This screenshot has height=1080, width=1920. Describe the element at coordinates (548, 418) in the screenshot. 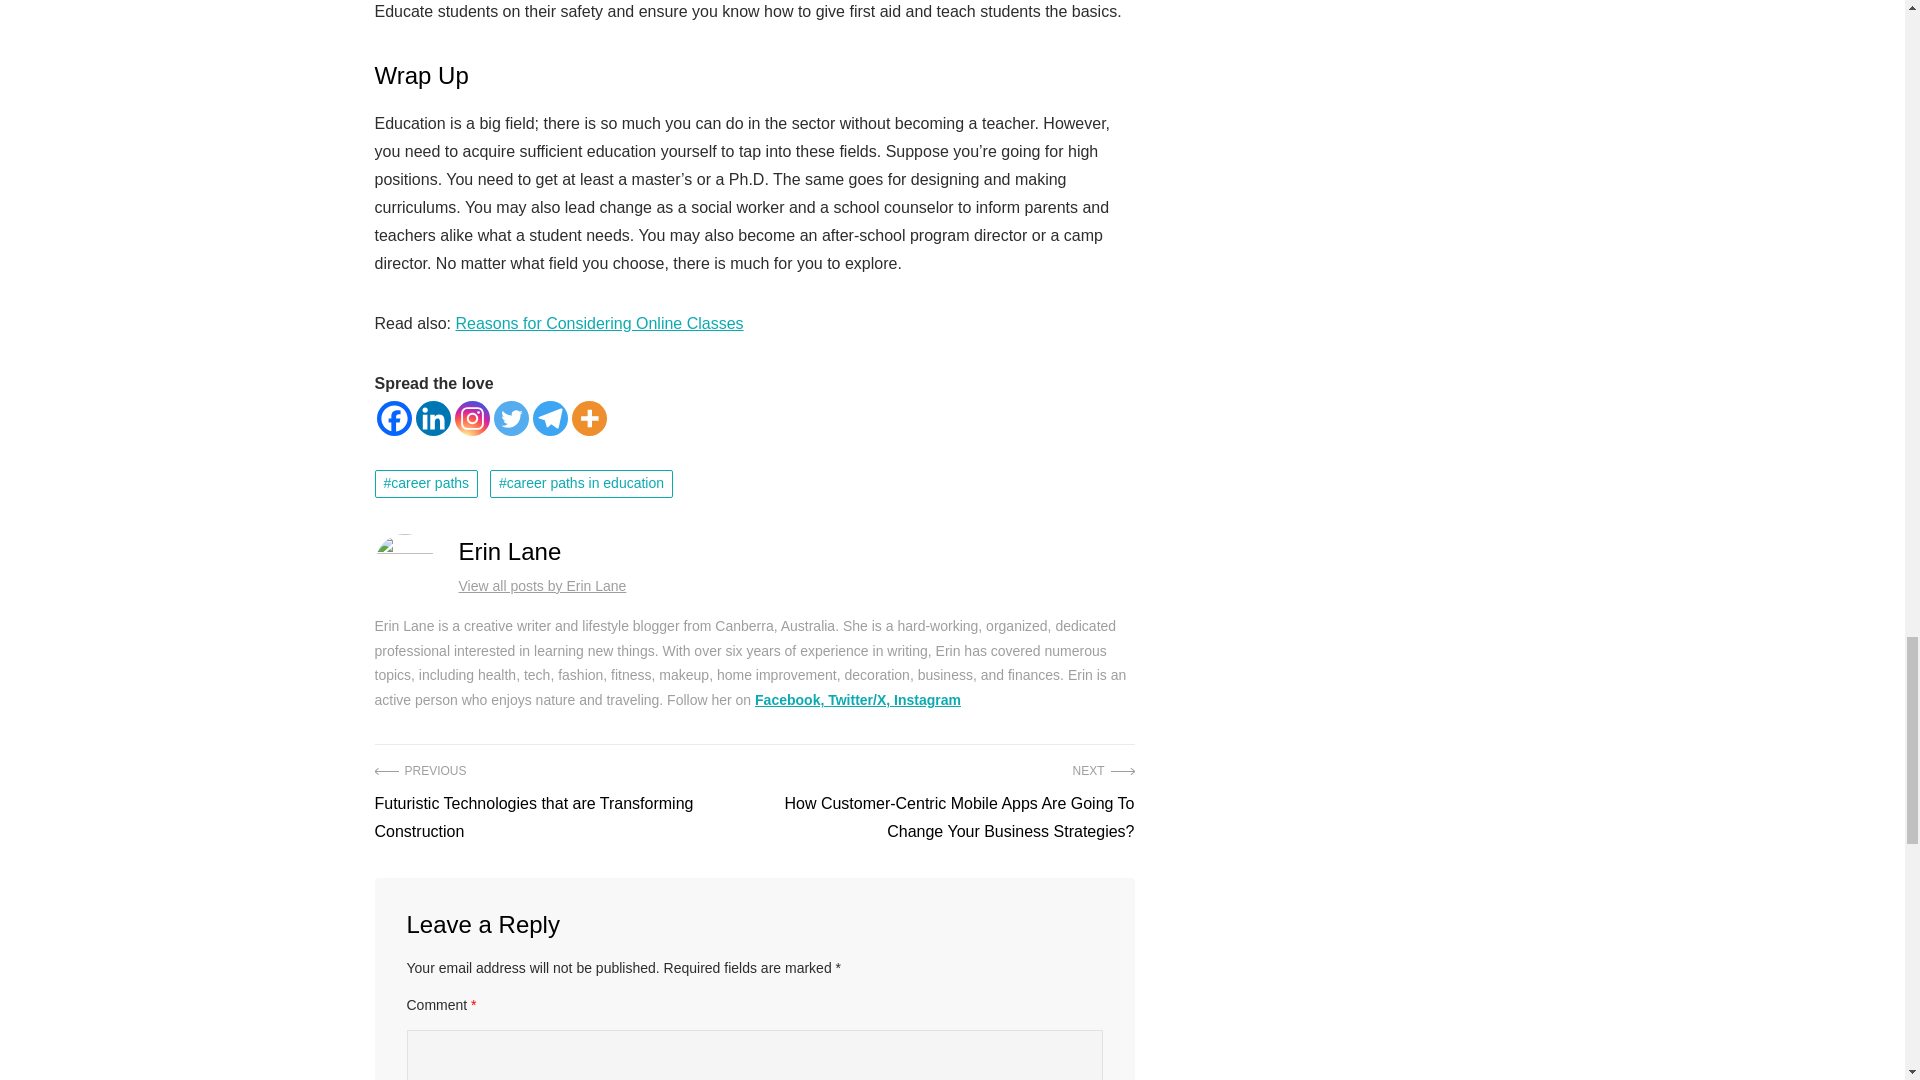

I see `Telegram` at that location.